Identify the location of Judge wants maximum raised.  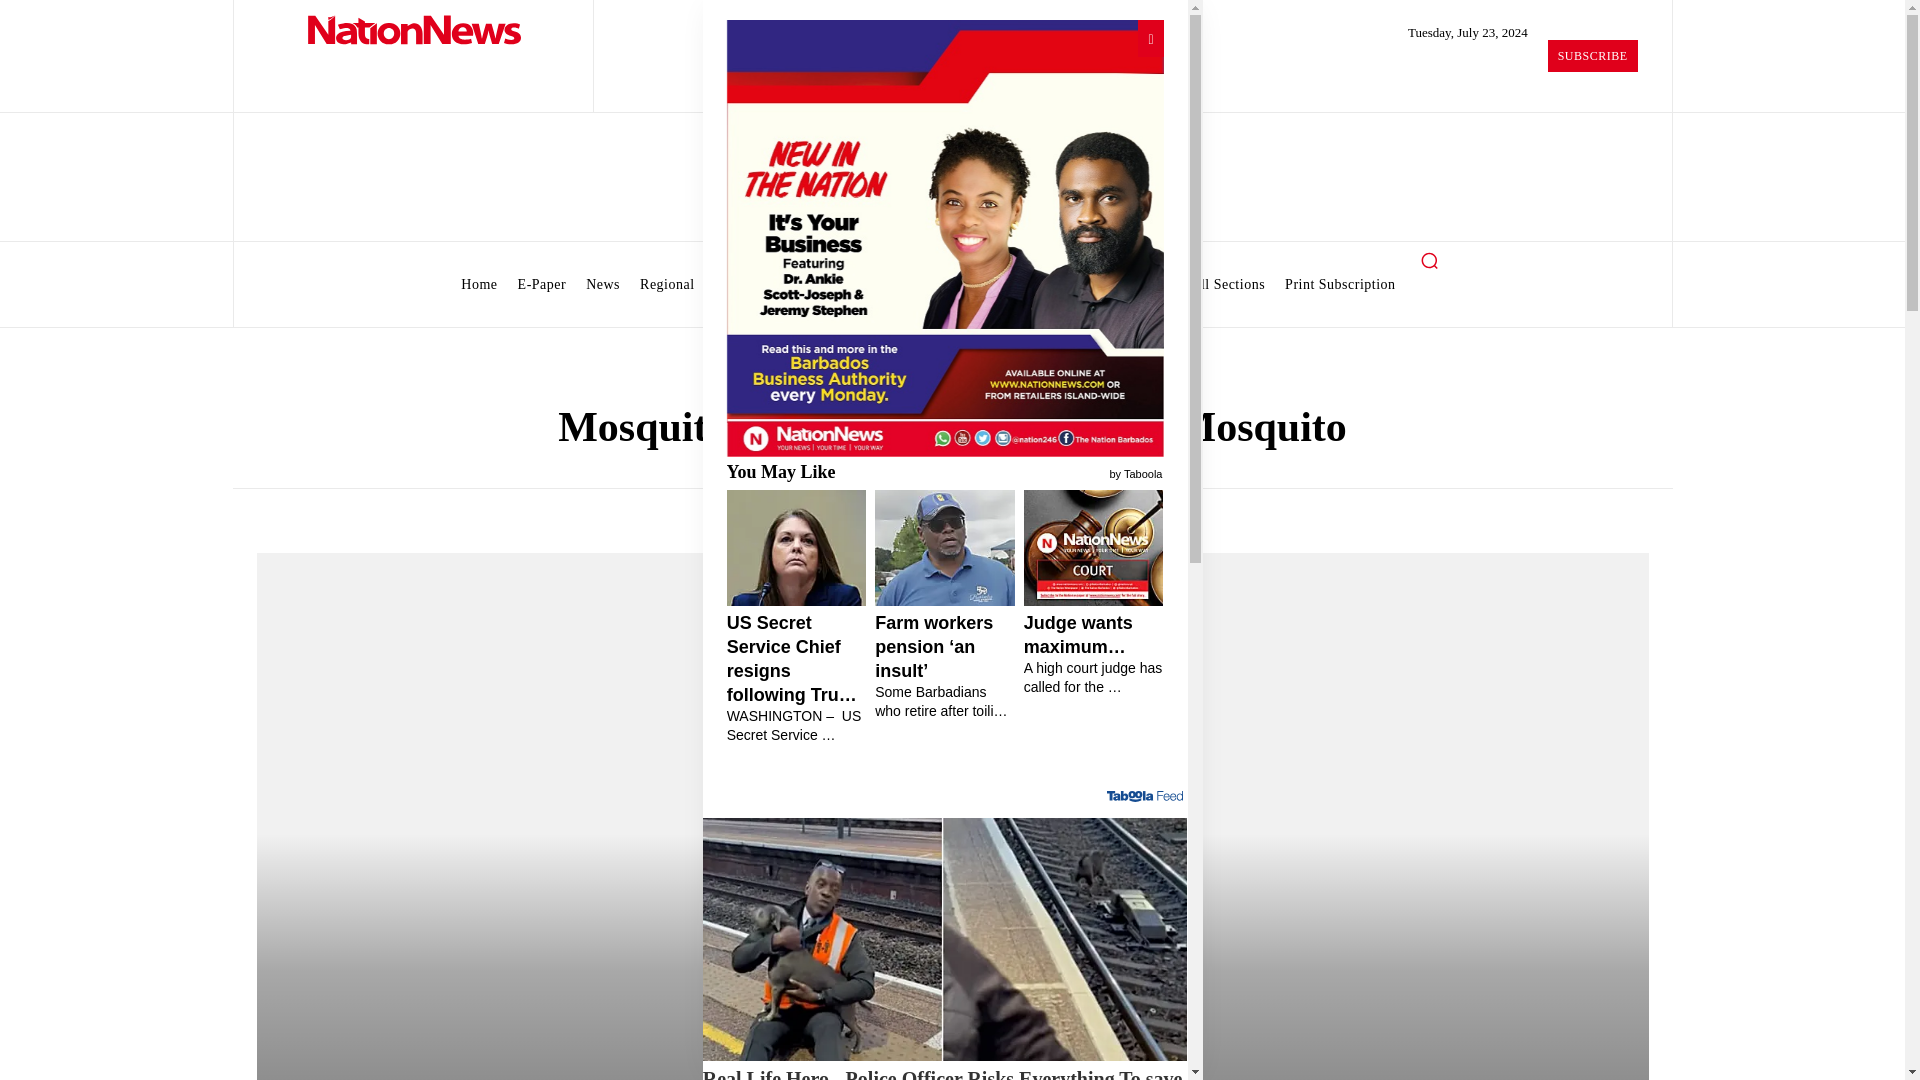
(1093, 654).